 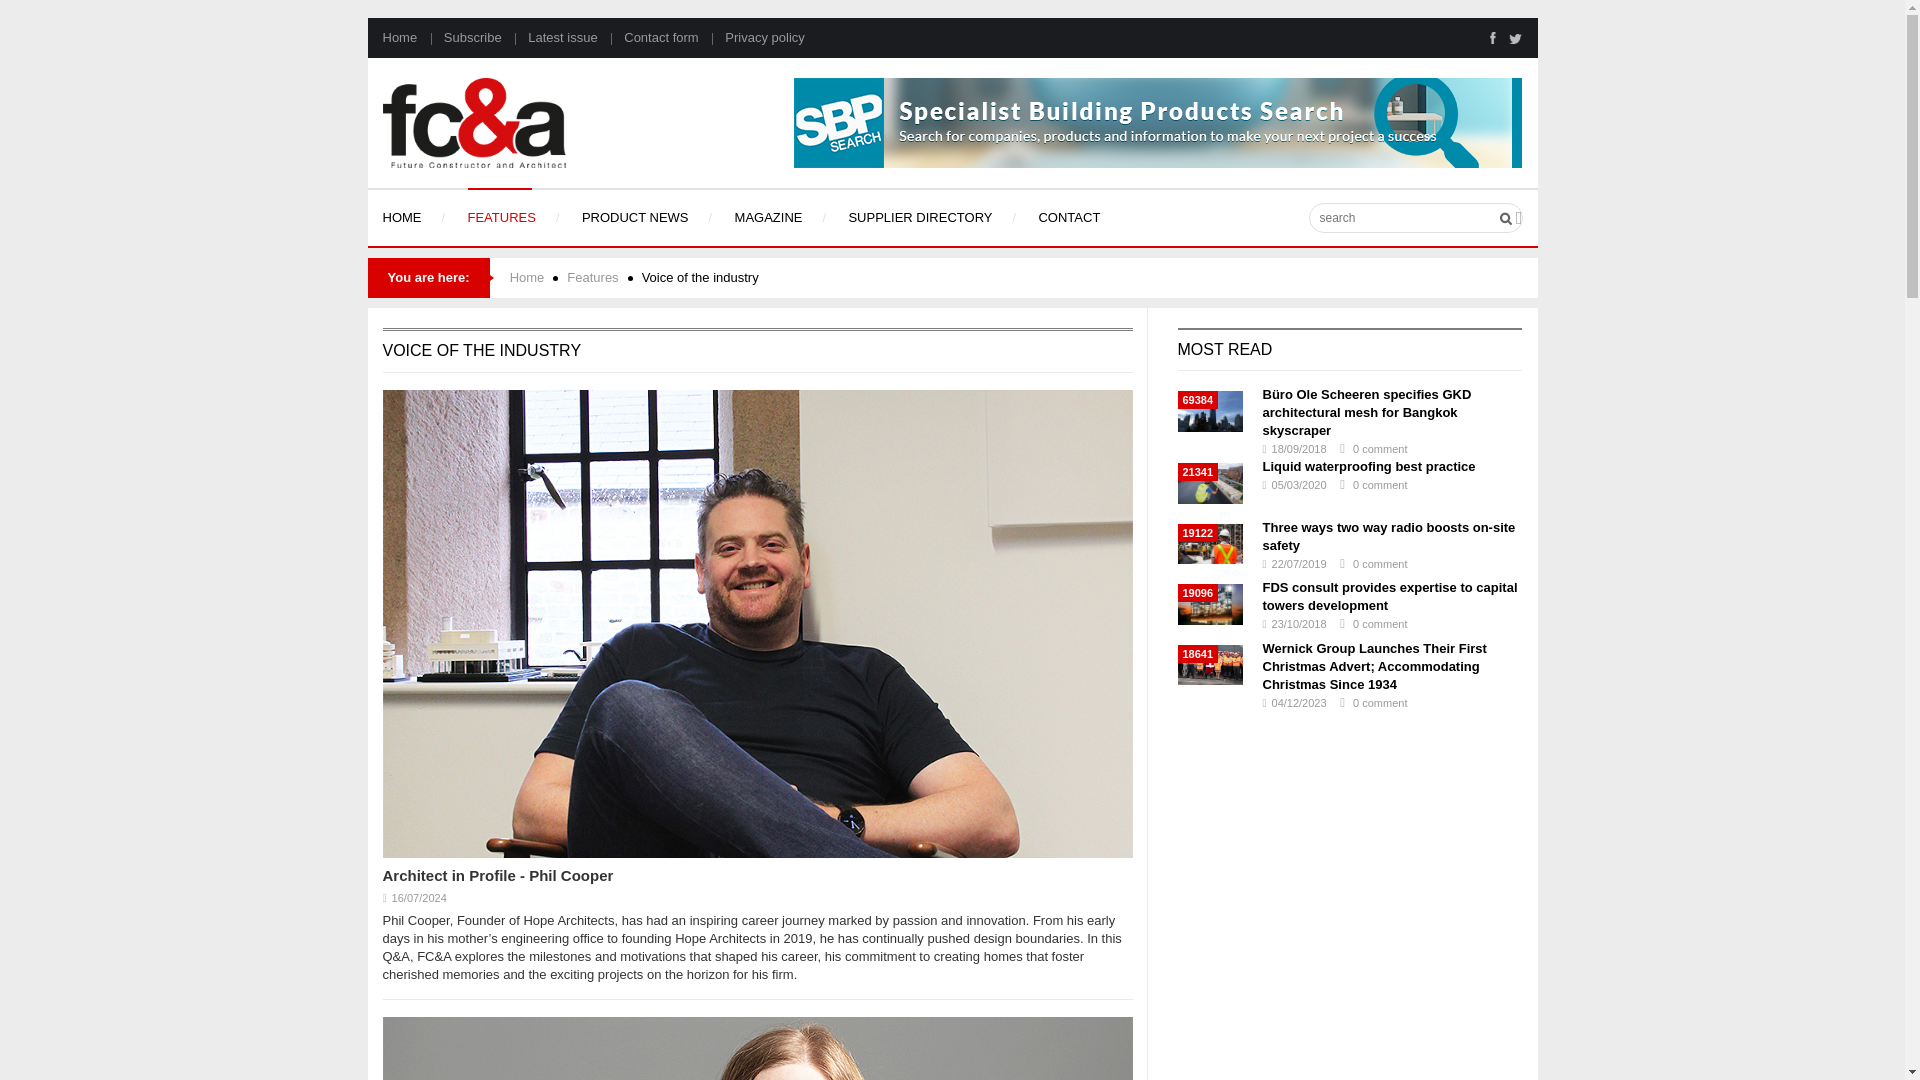 I want to click on Magazine, so click(x=766, y=218).